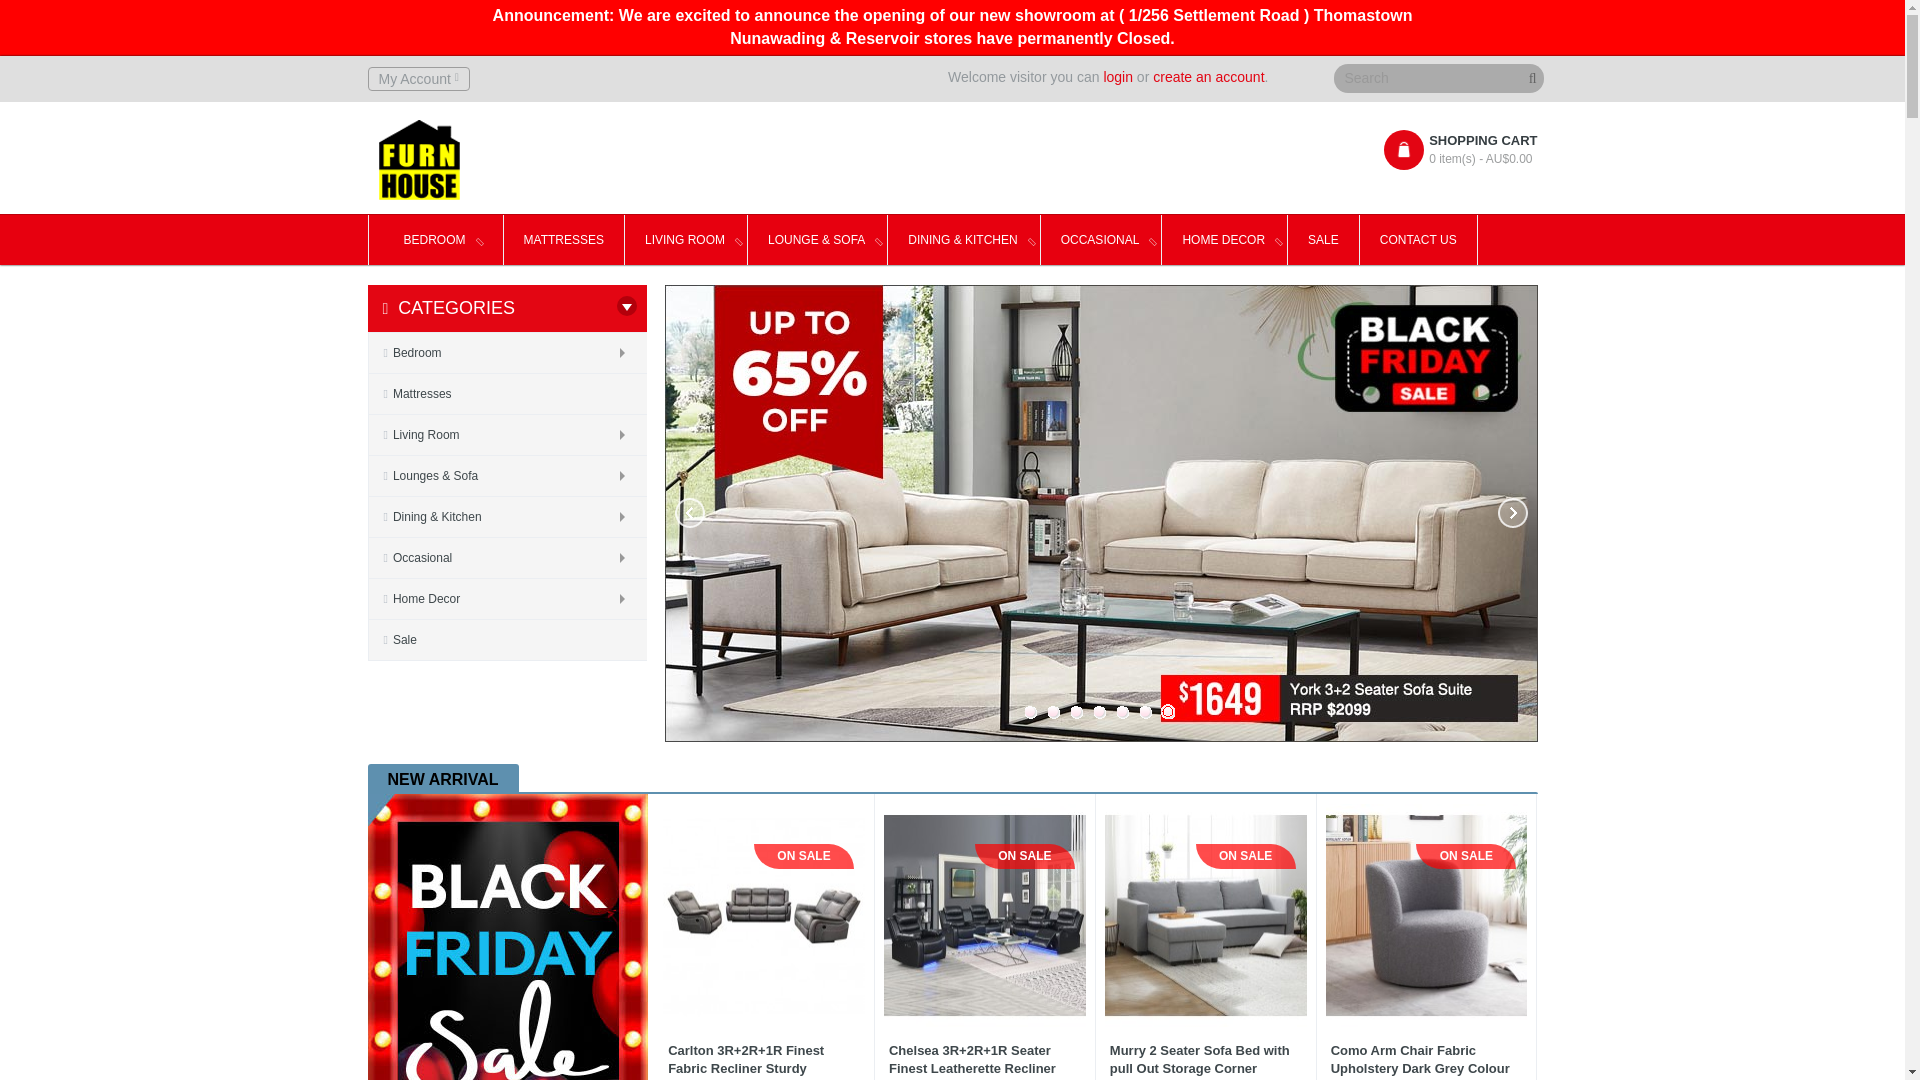 The width and height of the screenshot is (1920, 1080). I want to click on LIVING ROOM, so click(686, 240).